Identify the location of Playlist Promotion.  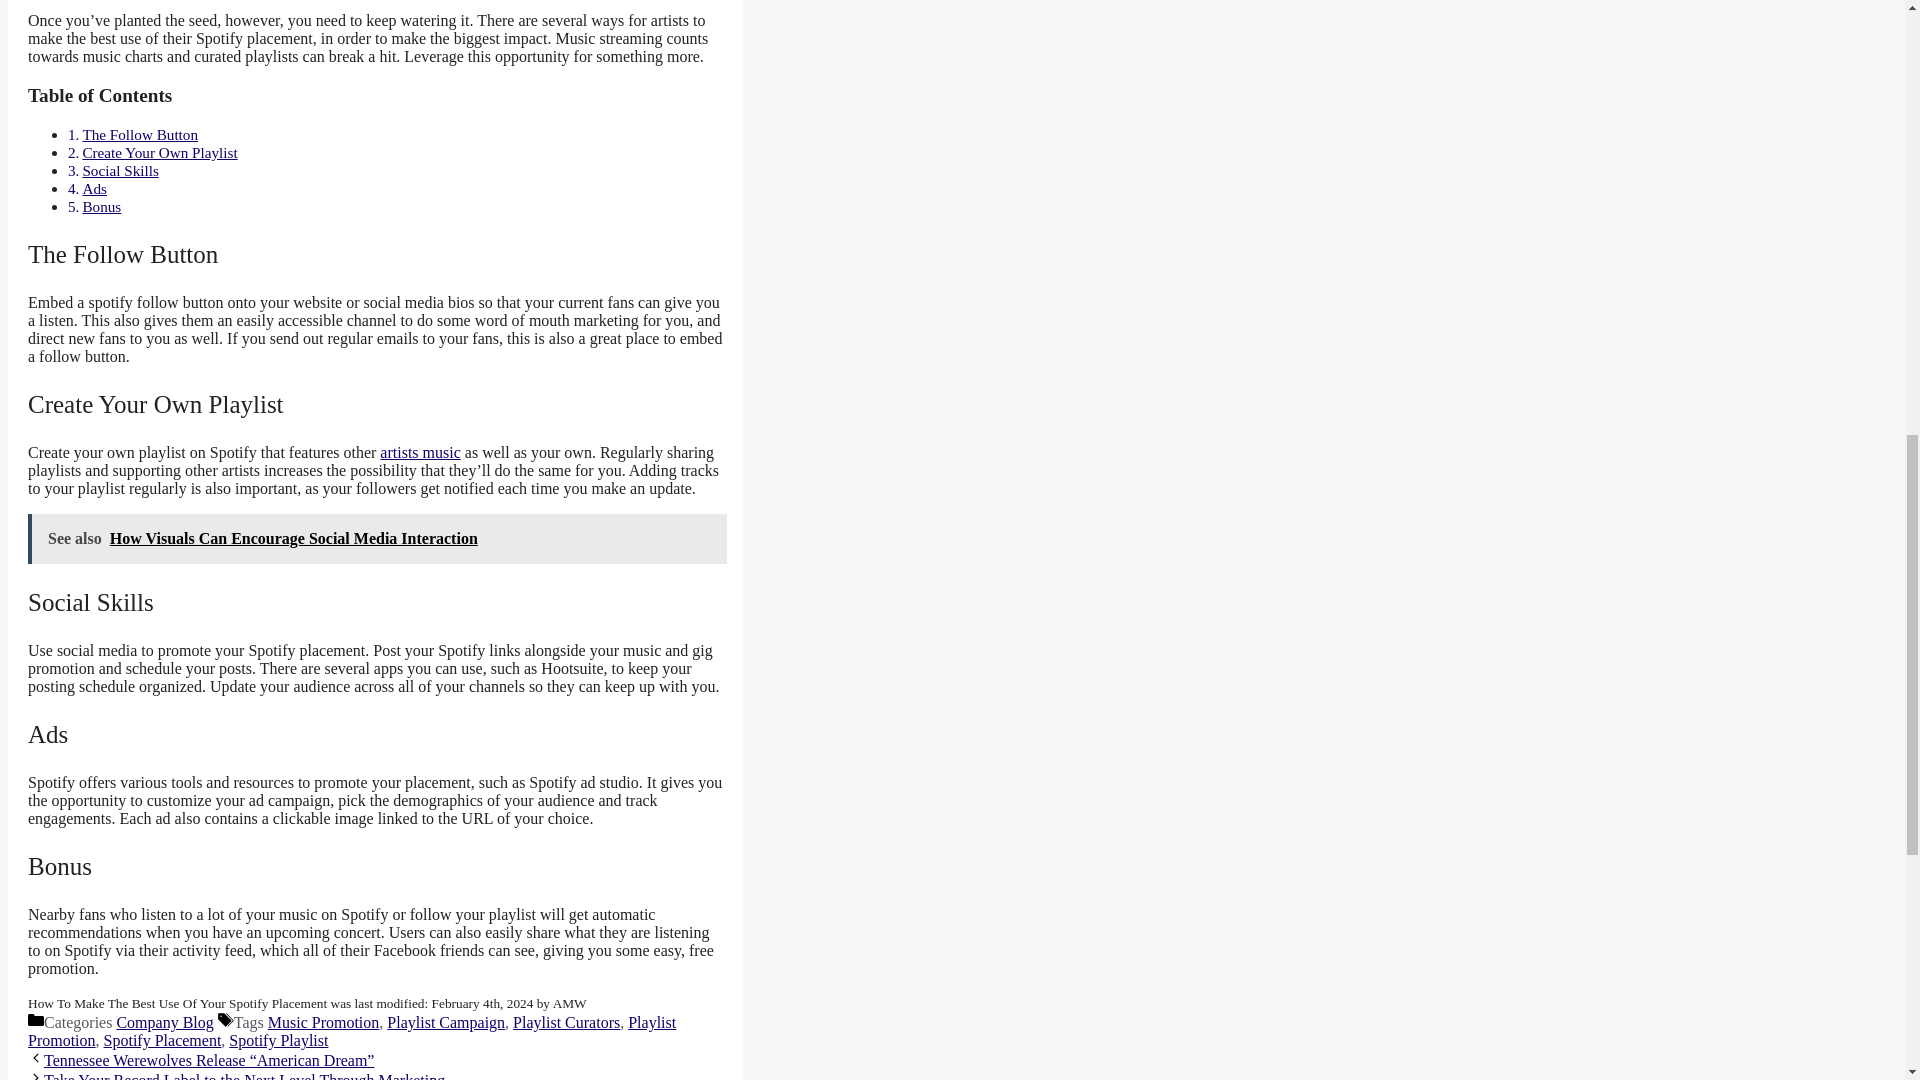
(352, 1031).